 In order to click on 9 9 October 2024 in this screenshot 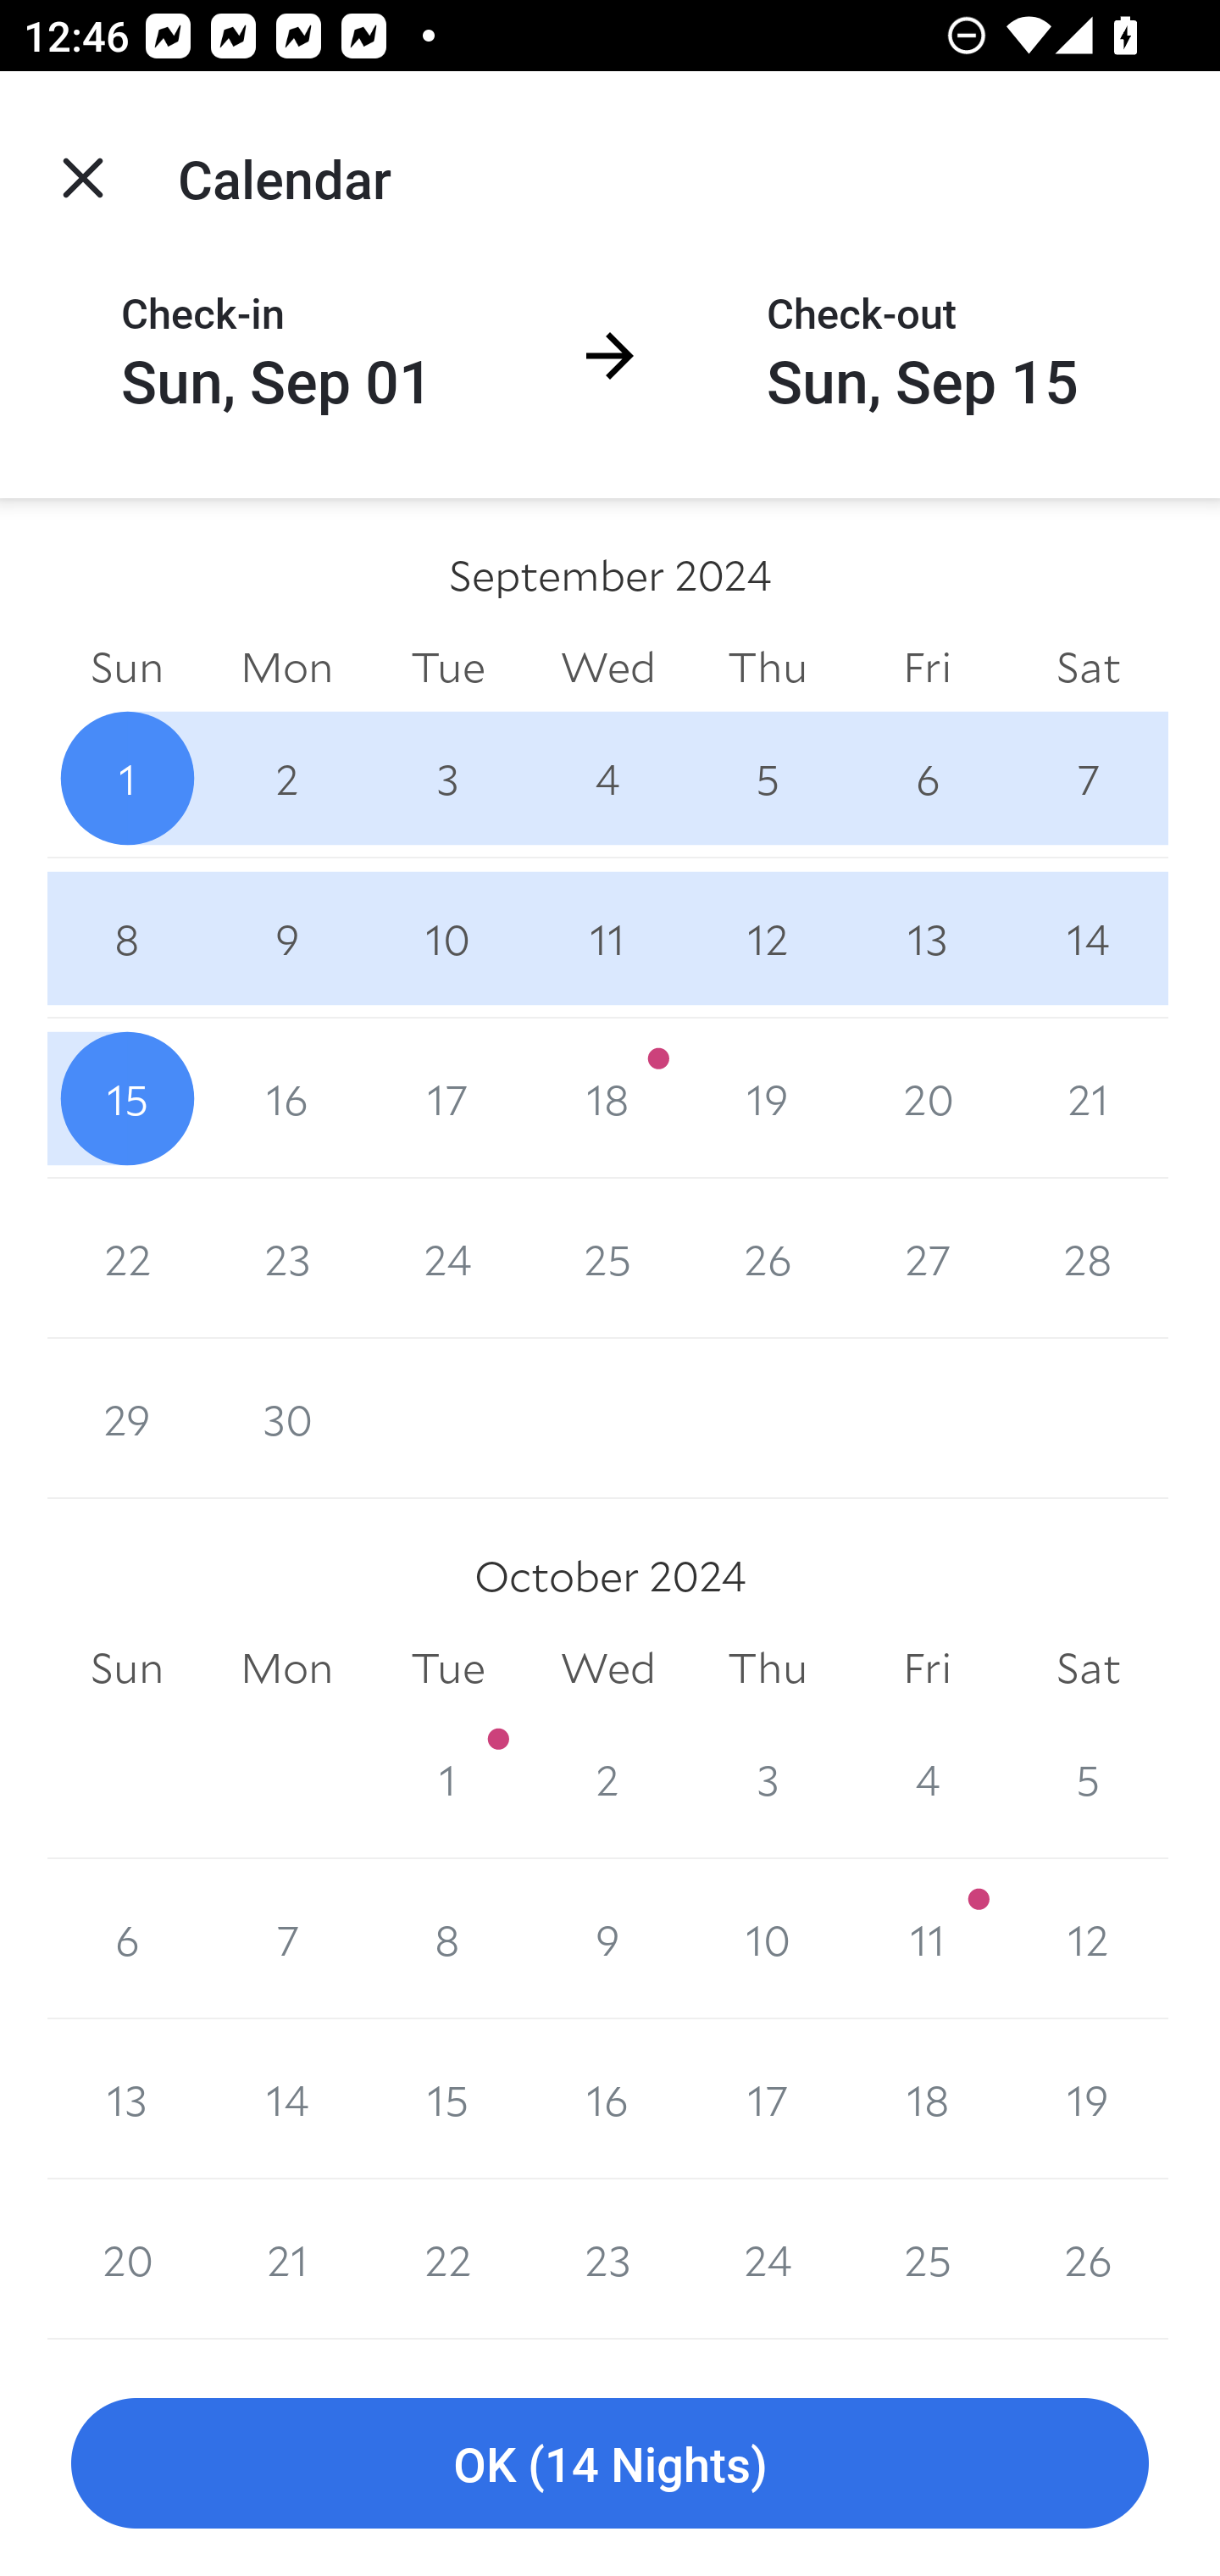, I will do `click(608, 1939)`.